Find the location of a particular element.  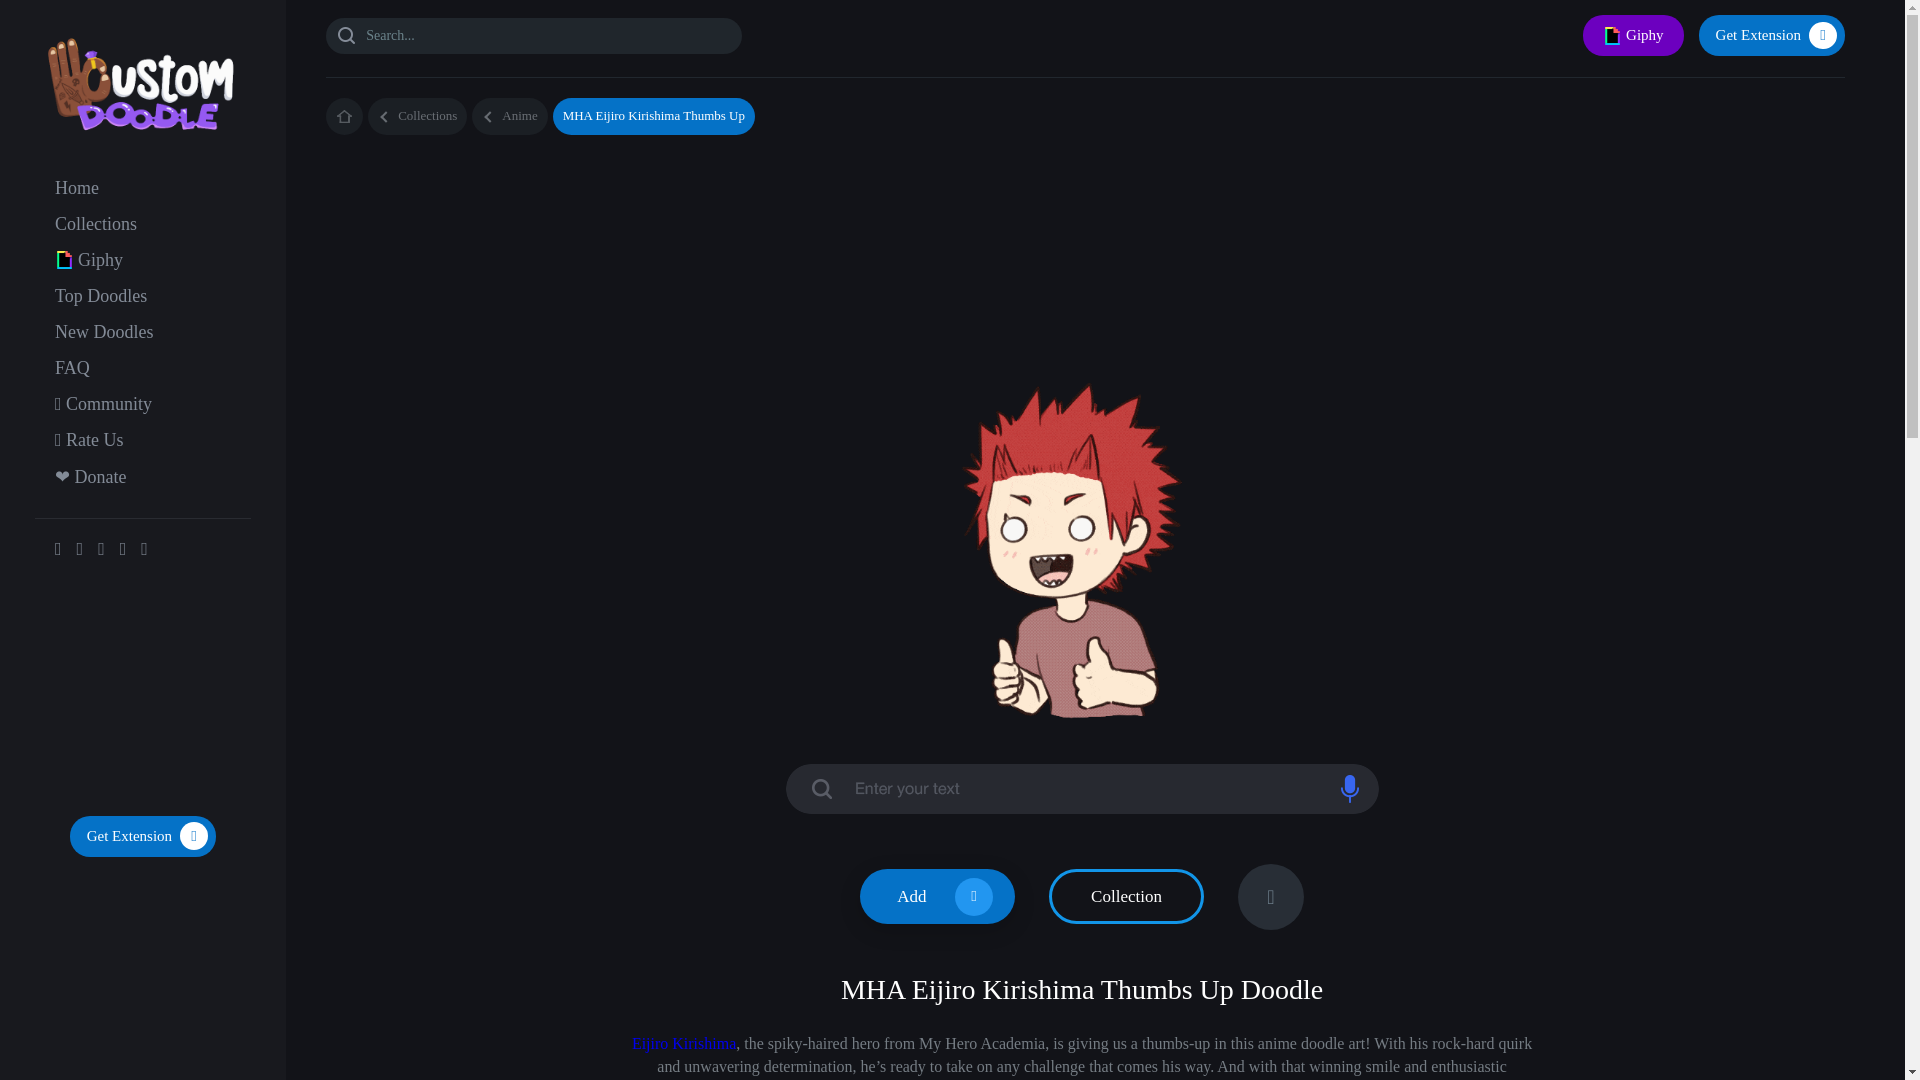

Advertisement is located at coordinates (1095, 200).